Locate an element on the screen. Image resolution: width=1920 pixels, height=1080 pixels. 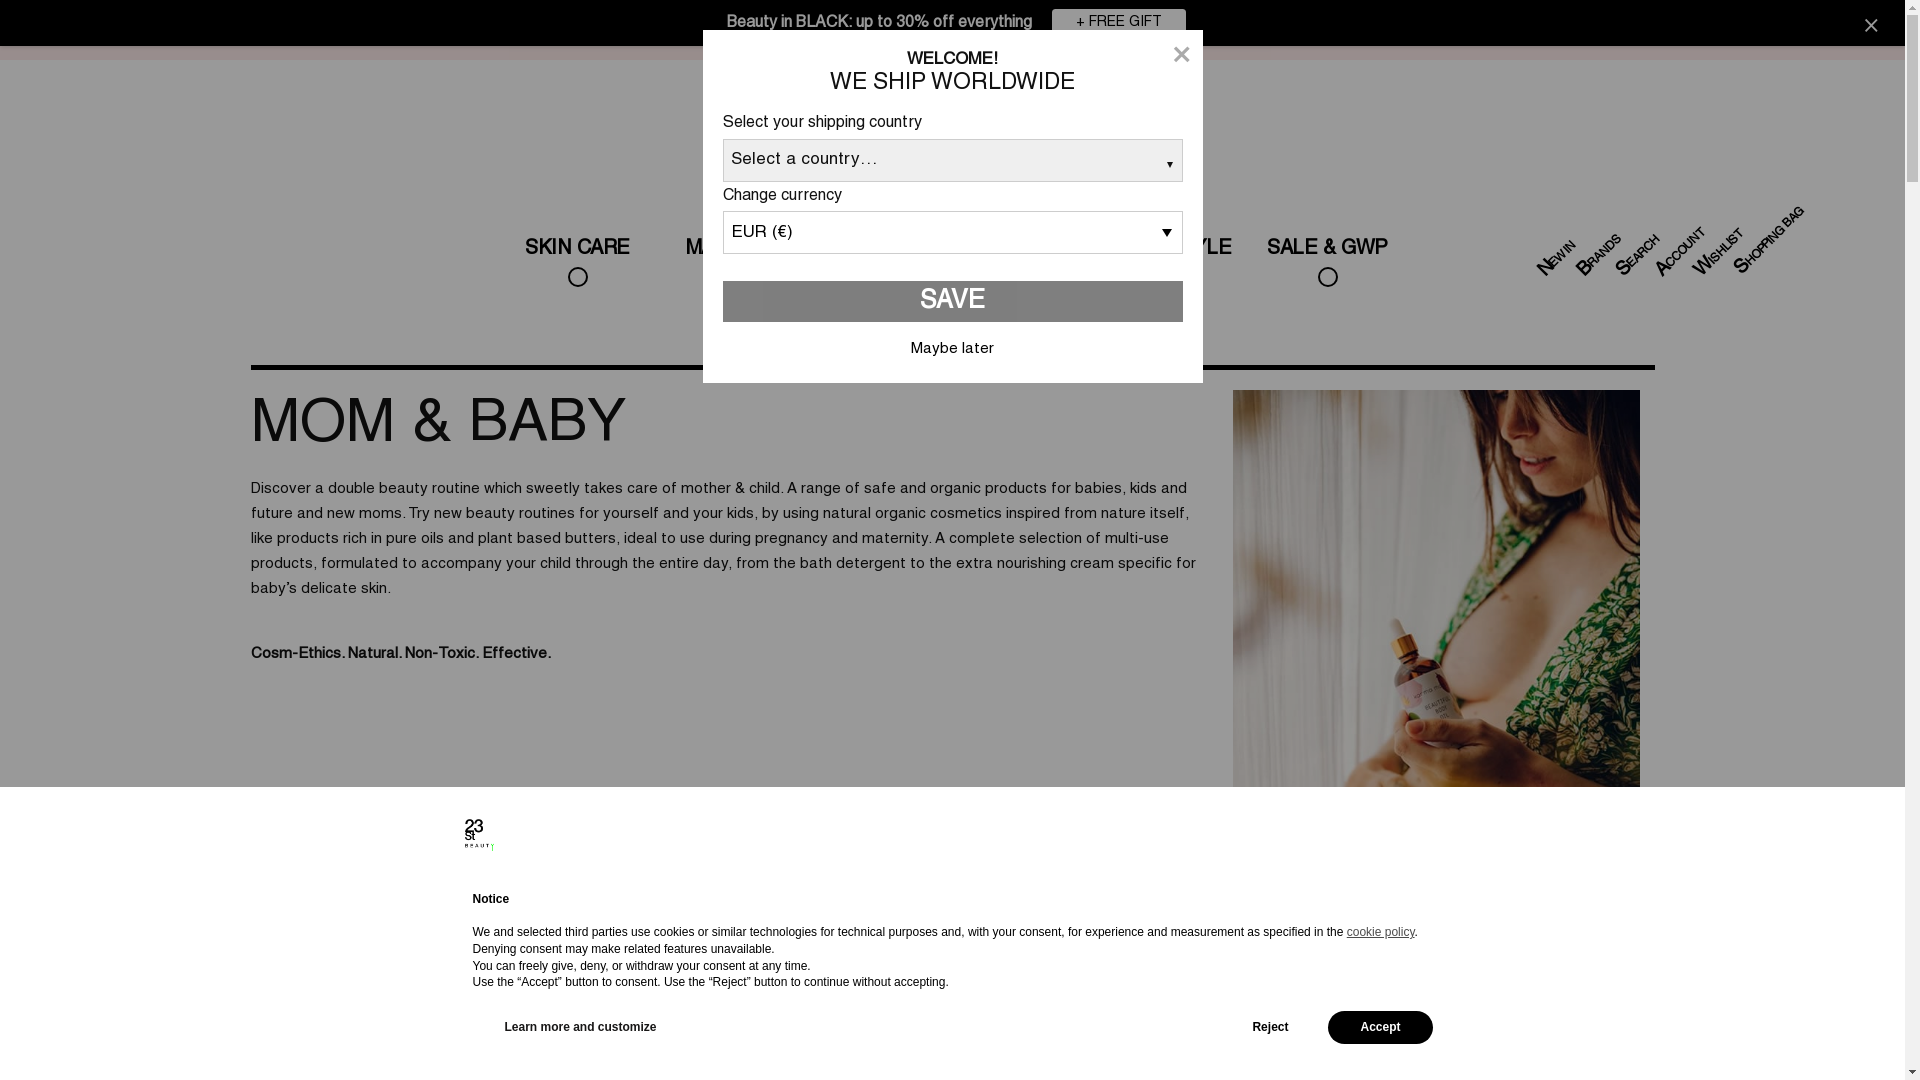
Soaps is located at coordinates (422, 953).